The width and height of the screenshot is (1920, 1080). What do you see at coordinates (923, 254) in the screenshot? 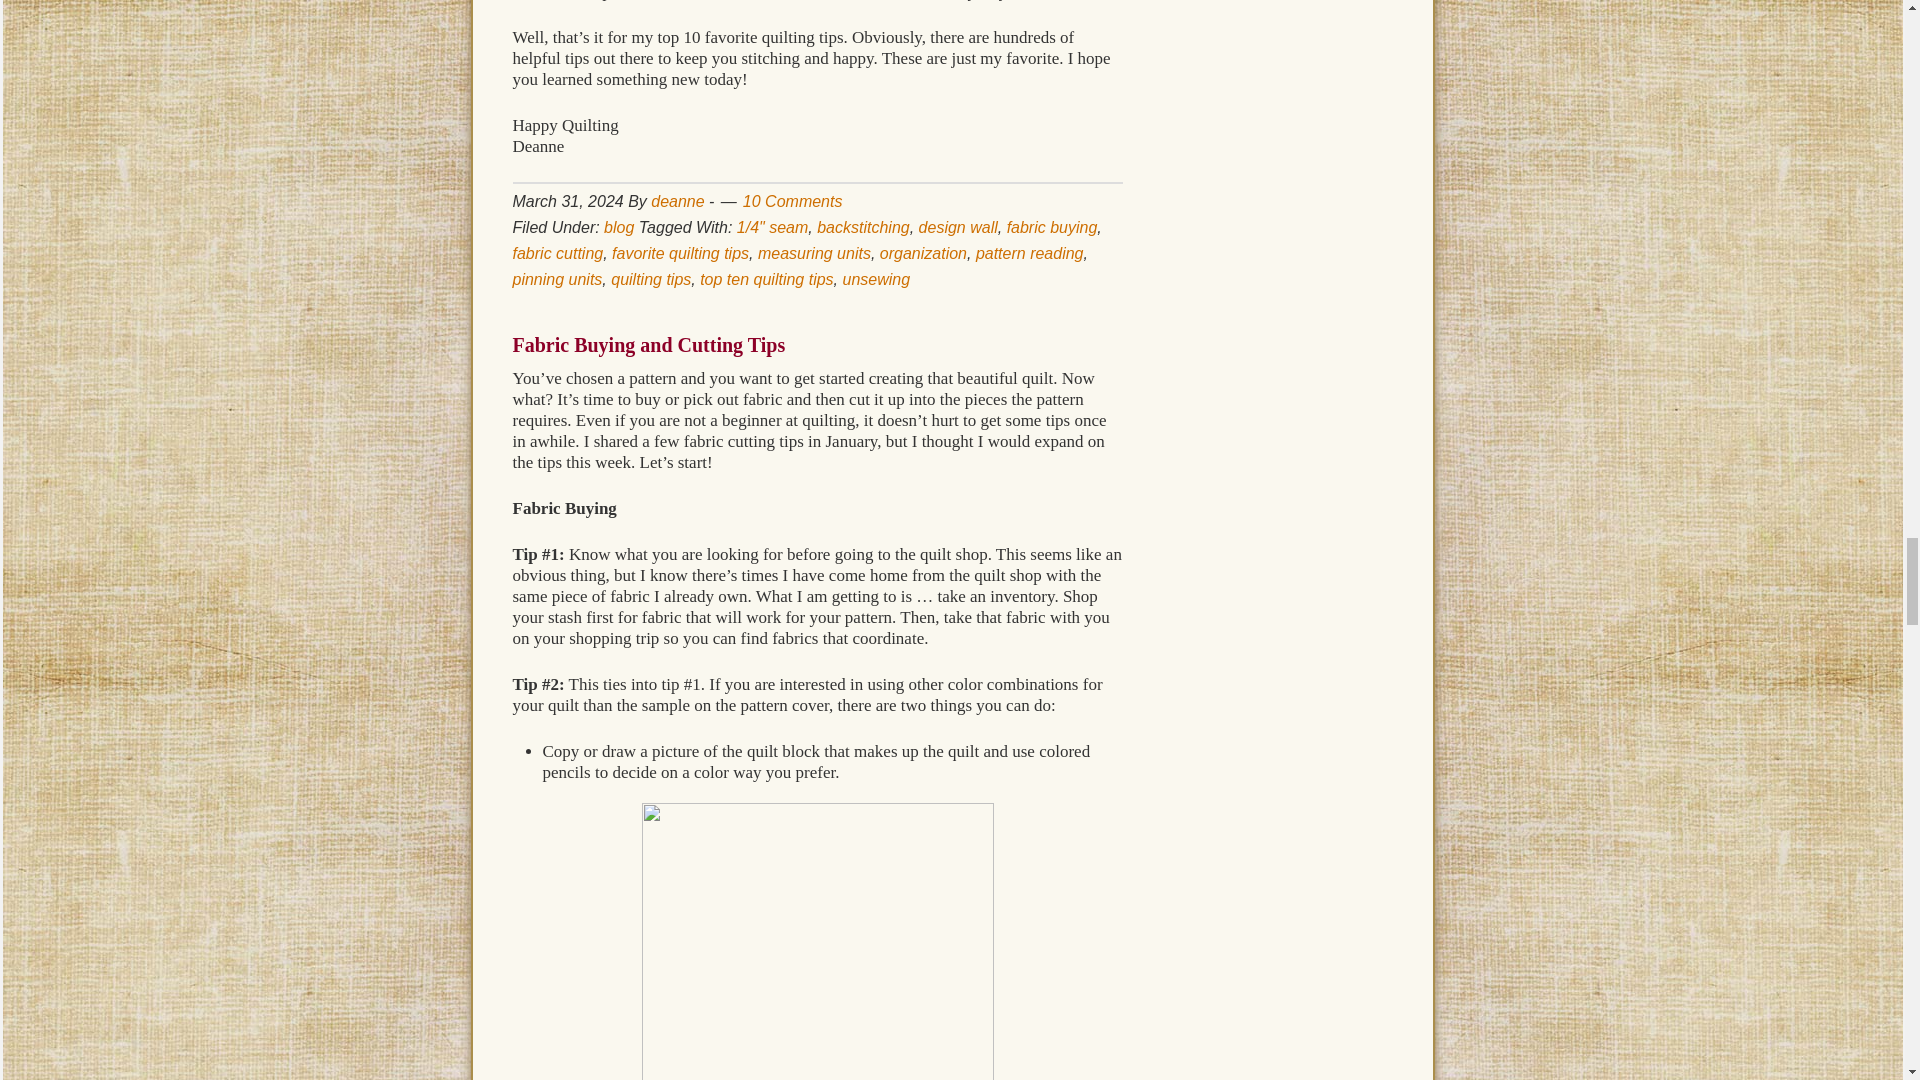
I see `organization` at bounding box center [923, 254].